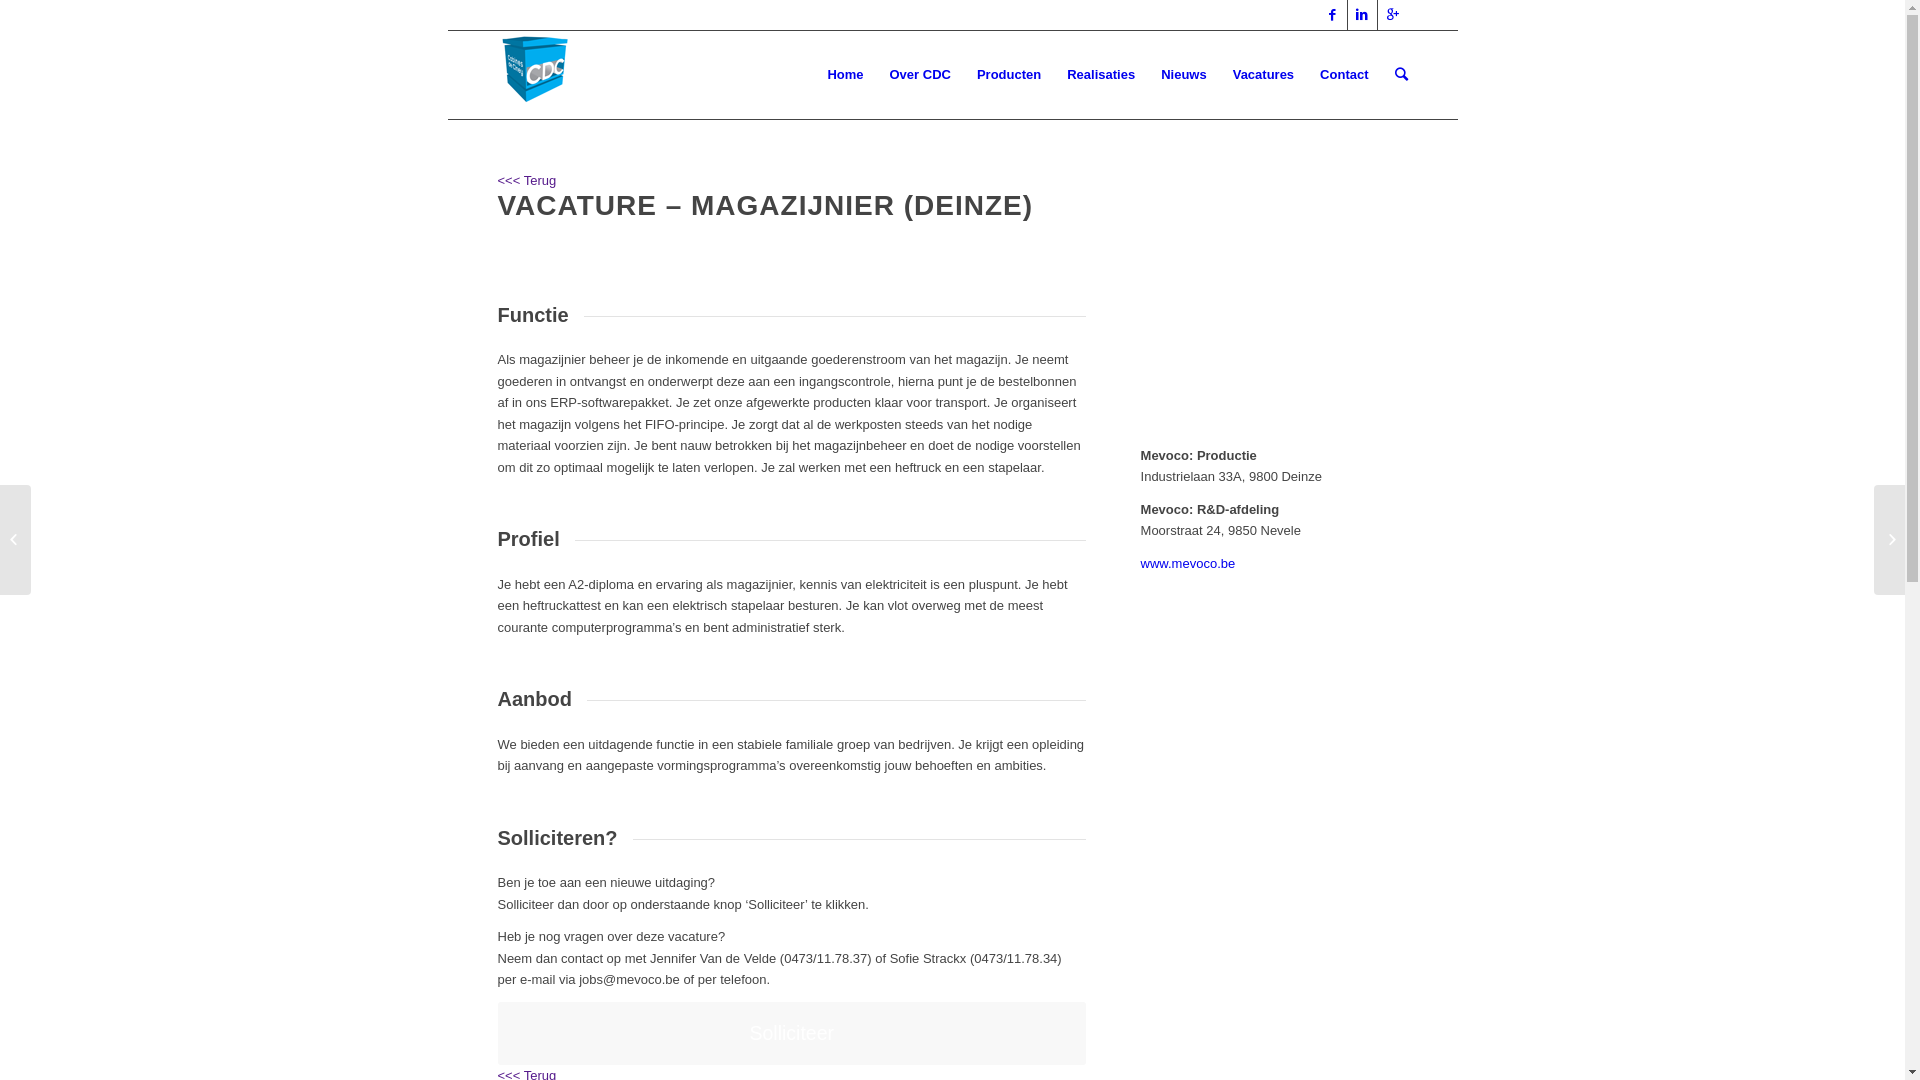 The width and height of the screenshot is (1920, 1080). I want to click on Producten, so click(1009, 75).